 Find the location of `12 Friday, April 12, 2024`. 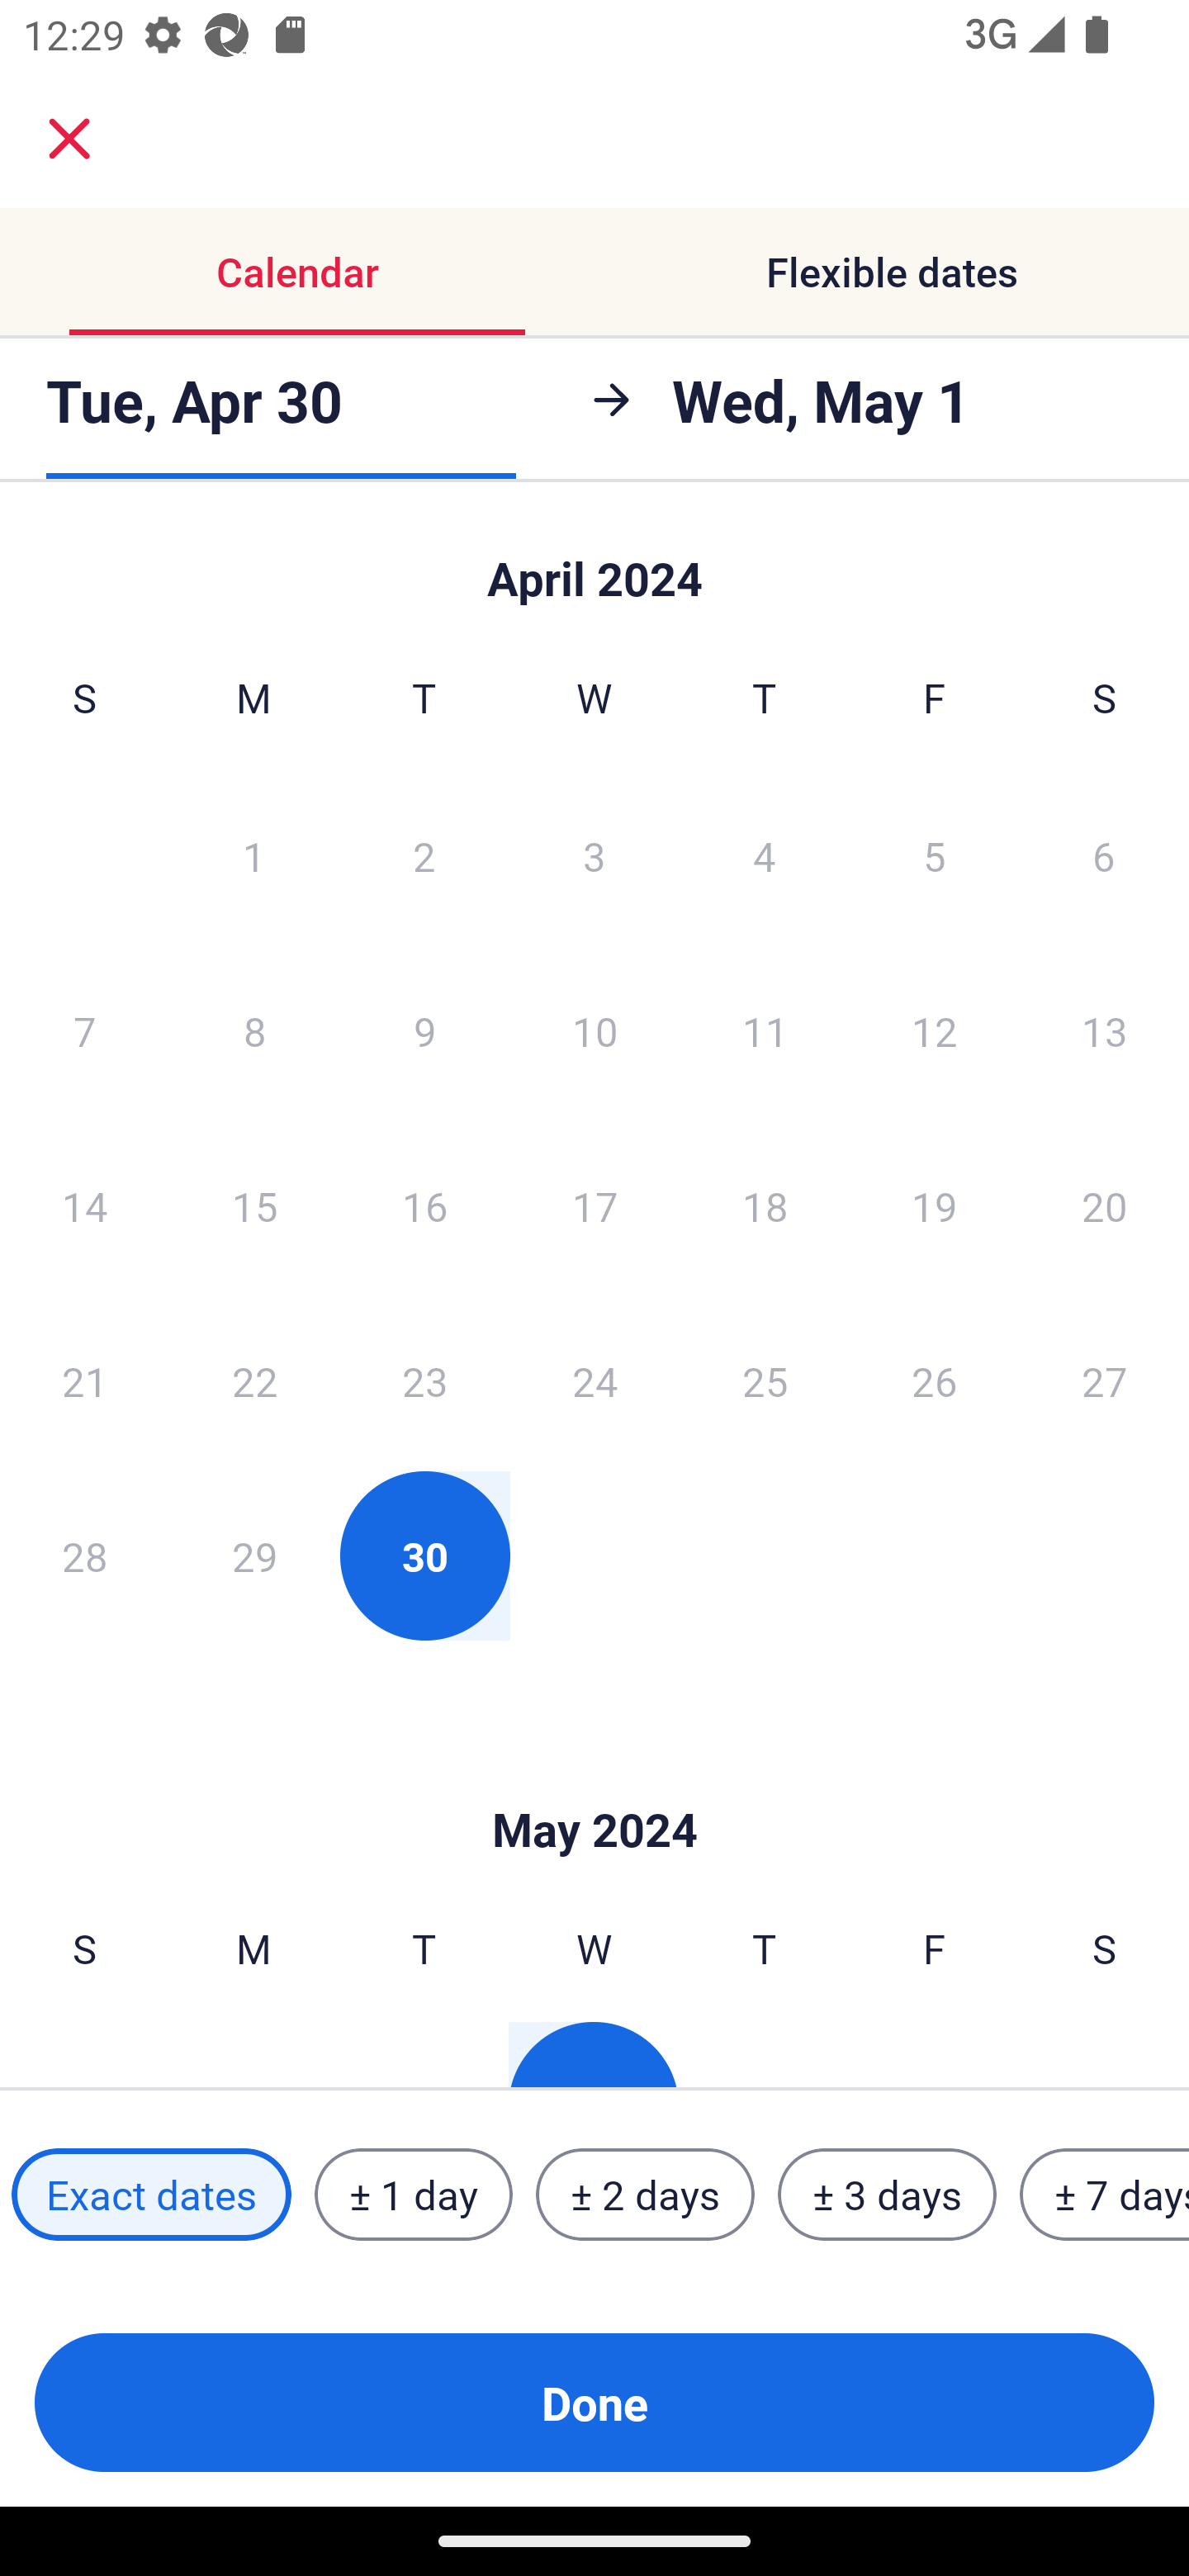

12 Friday, April 12, 2024 is located at coordinates (935, 1030).